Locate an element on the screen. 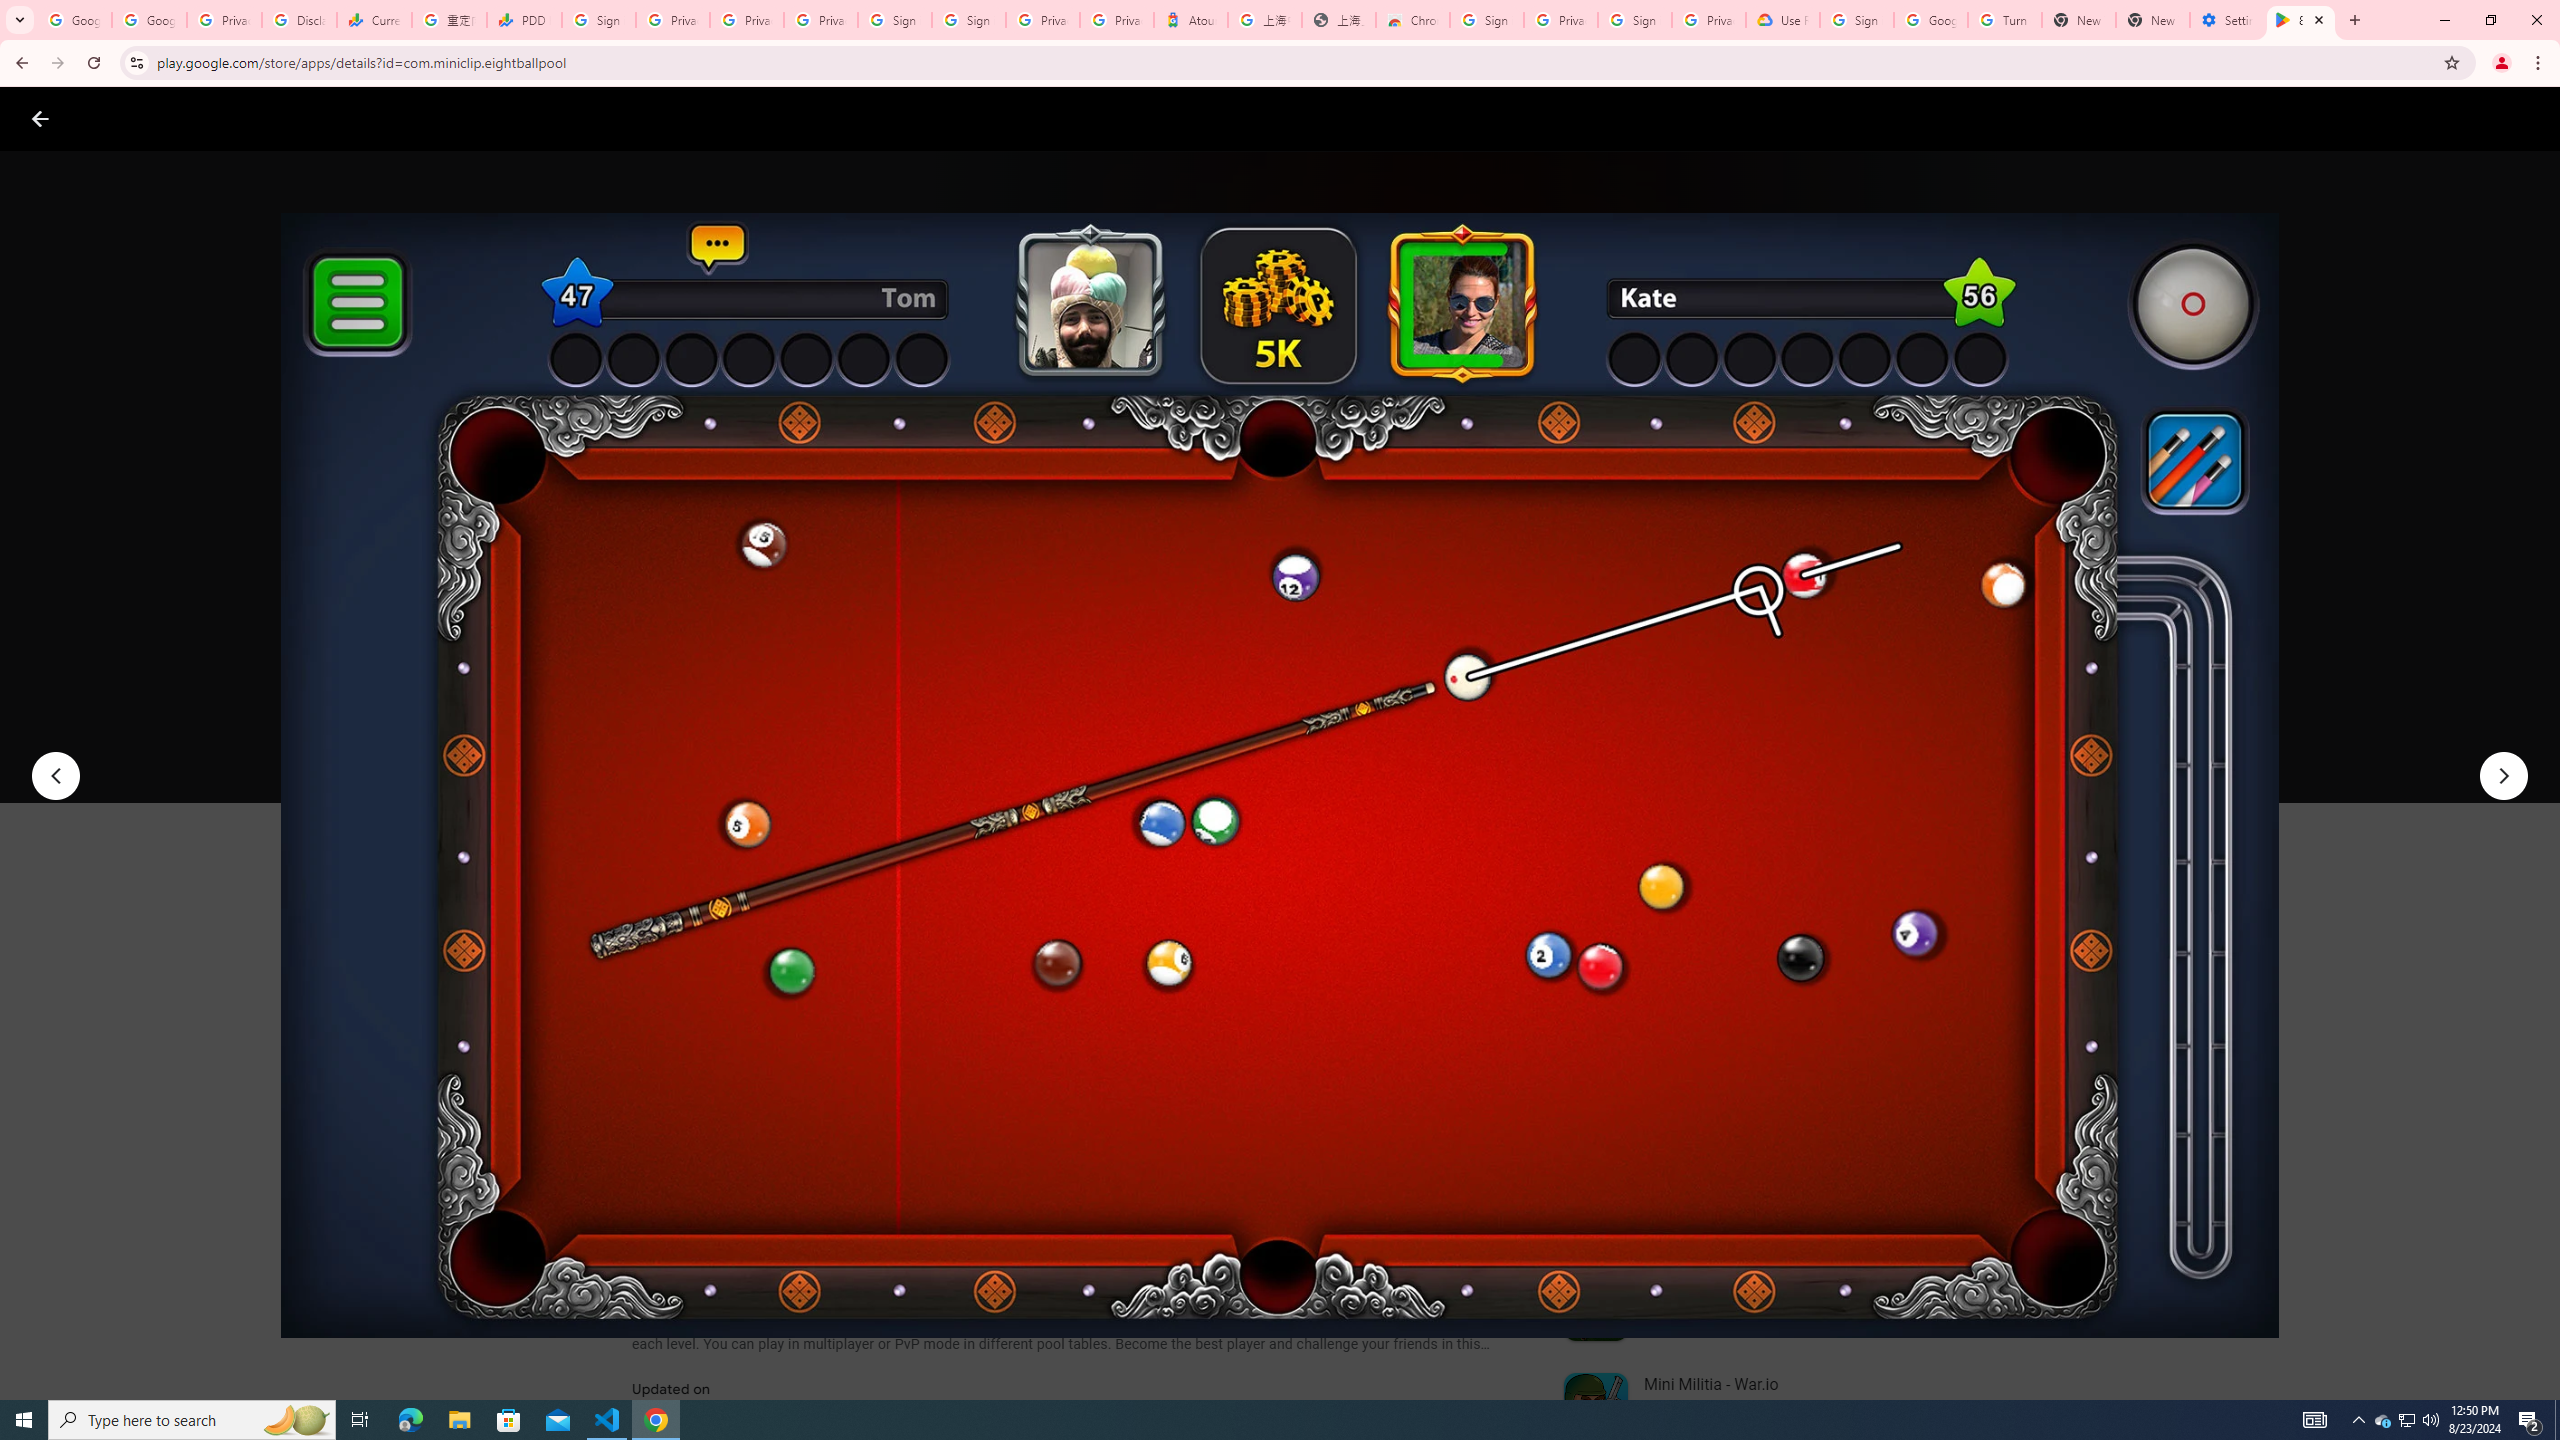 The image size is (2560, 1440). Apps is located at coordinates (320, 118).